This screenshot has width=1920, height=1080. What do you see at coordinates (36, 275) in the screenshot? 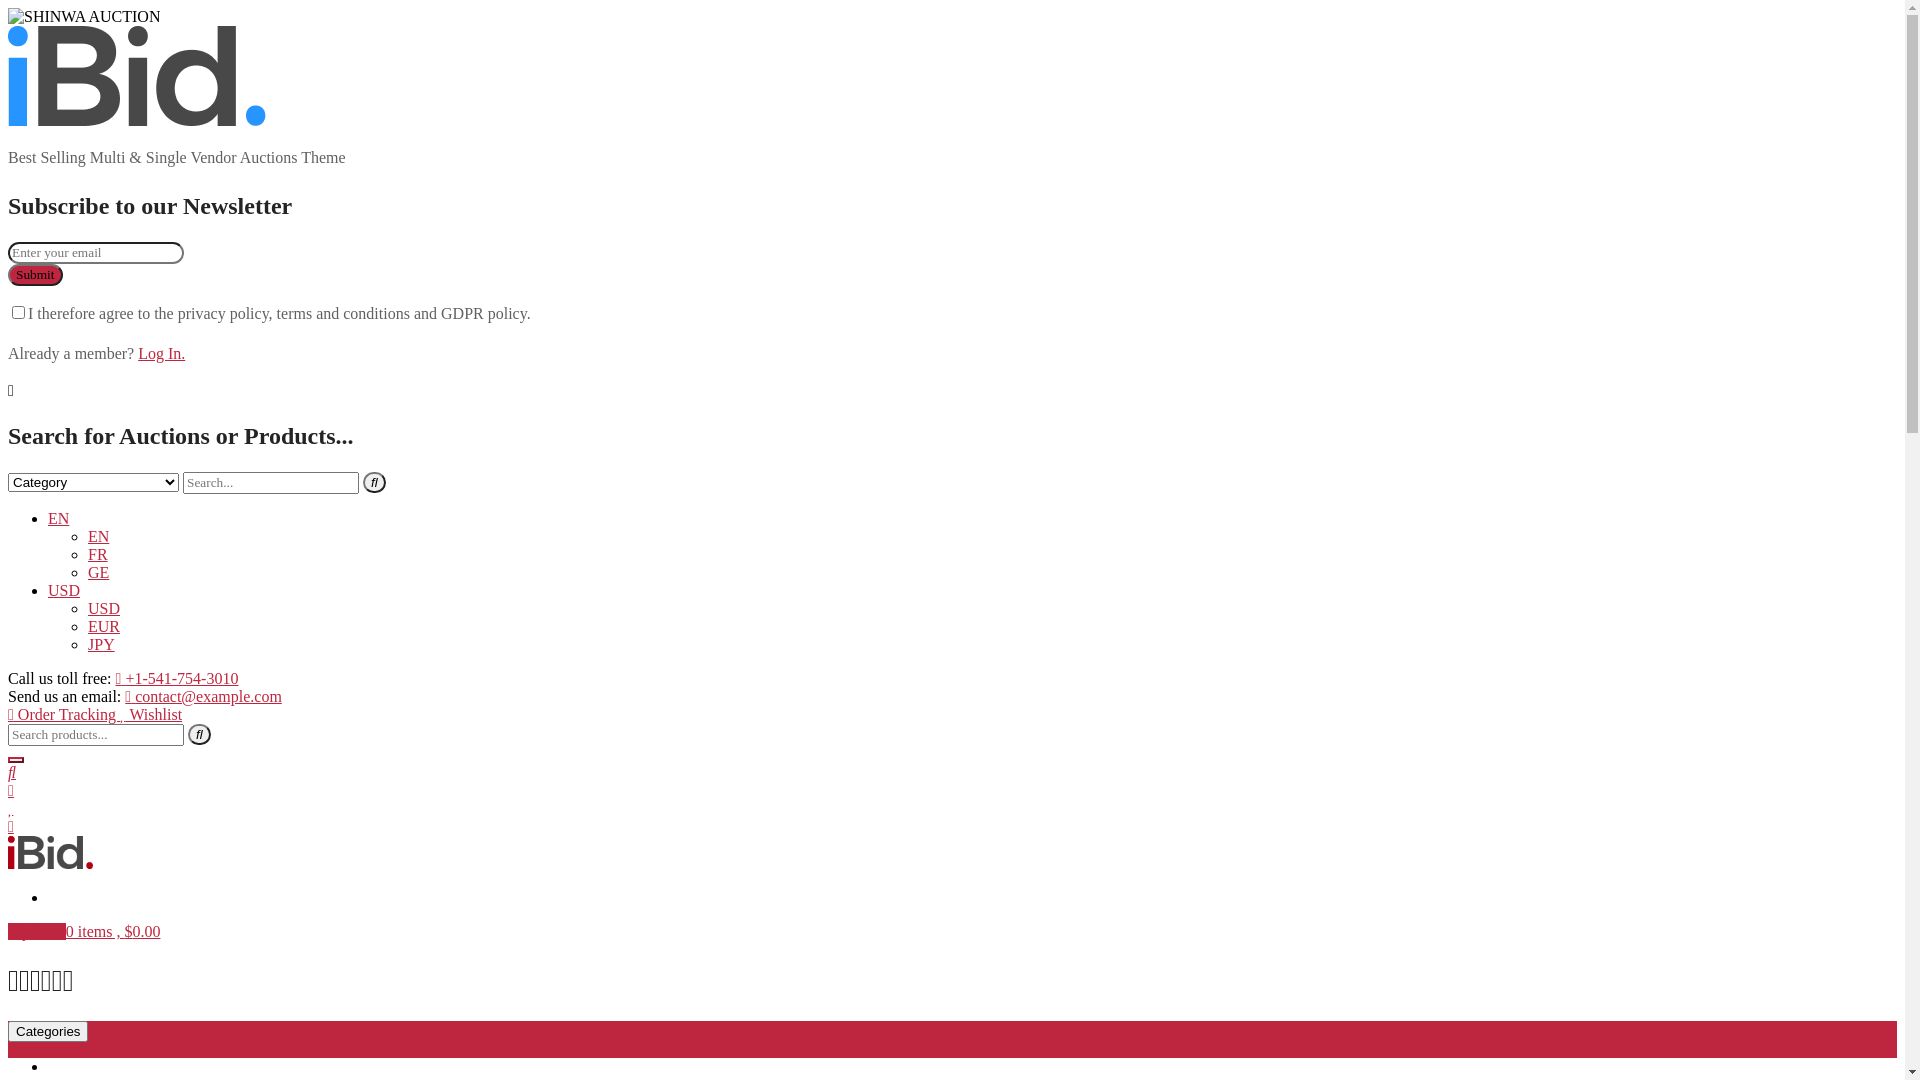
I see `Submit` at bounding box center [36, 275].